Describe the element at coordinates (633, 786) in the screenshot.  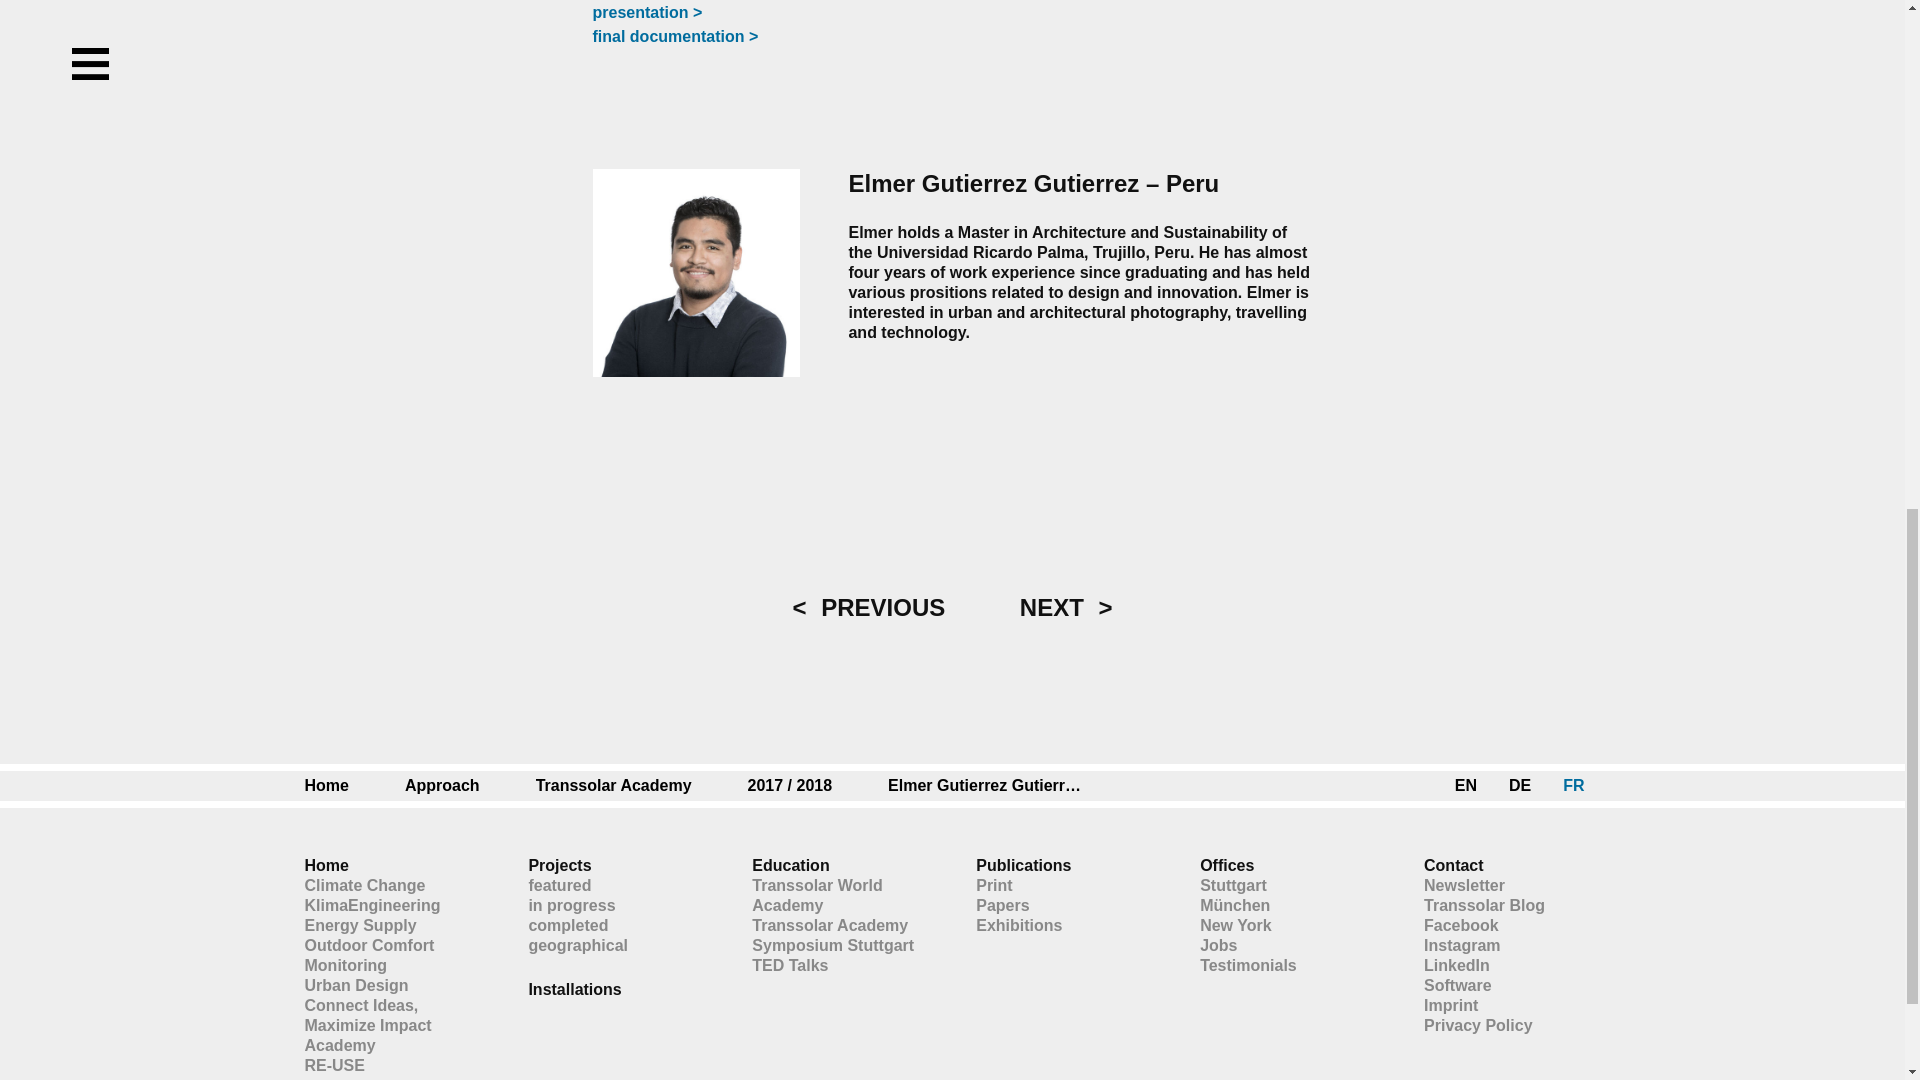
I see `Transsolar Academy` at that location.